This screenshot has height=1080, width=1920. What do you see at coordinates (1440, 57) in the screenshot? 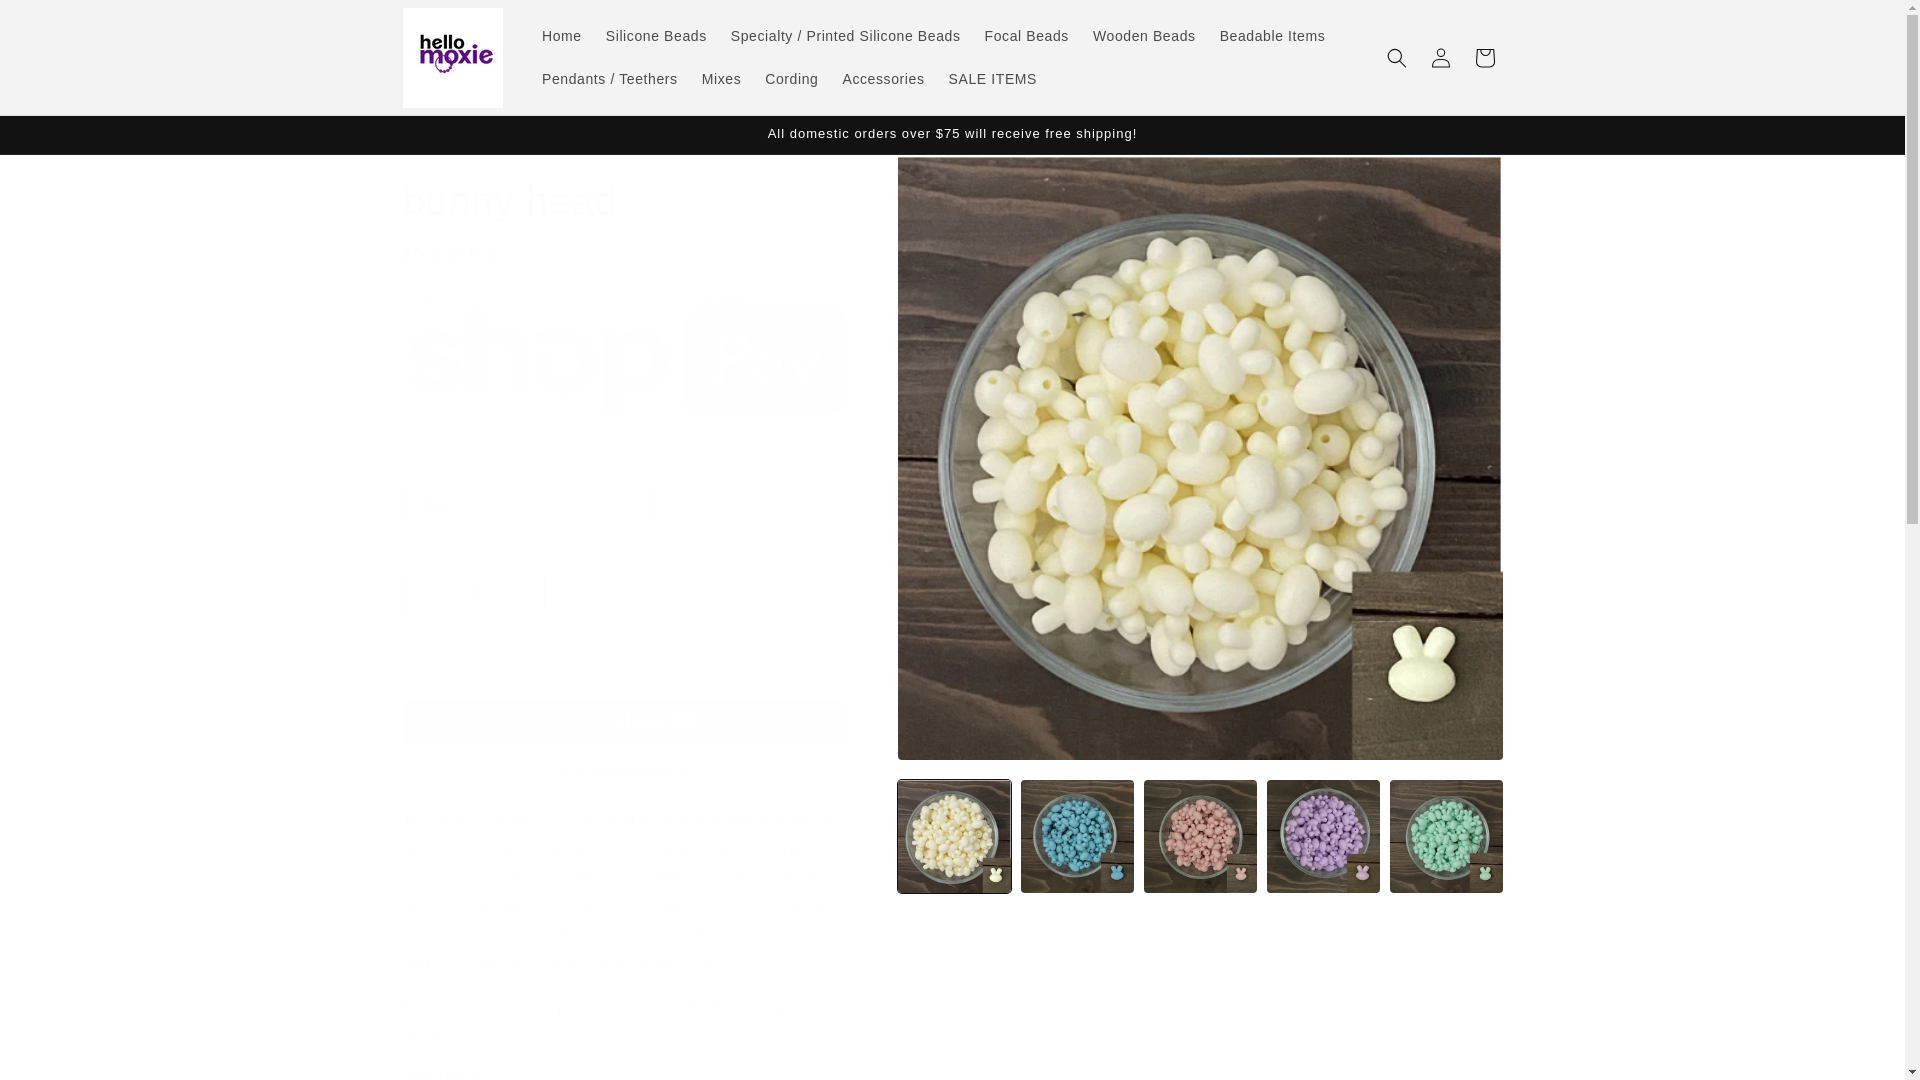
I see `Log in` at bounding box center [1440, 57].